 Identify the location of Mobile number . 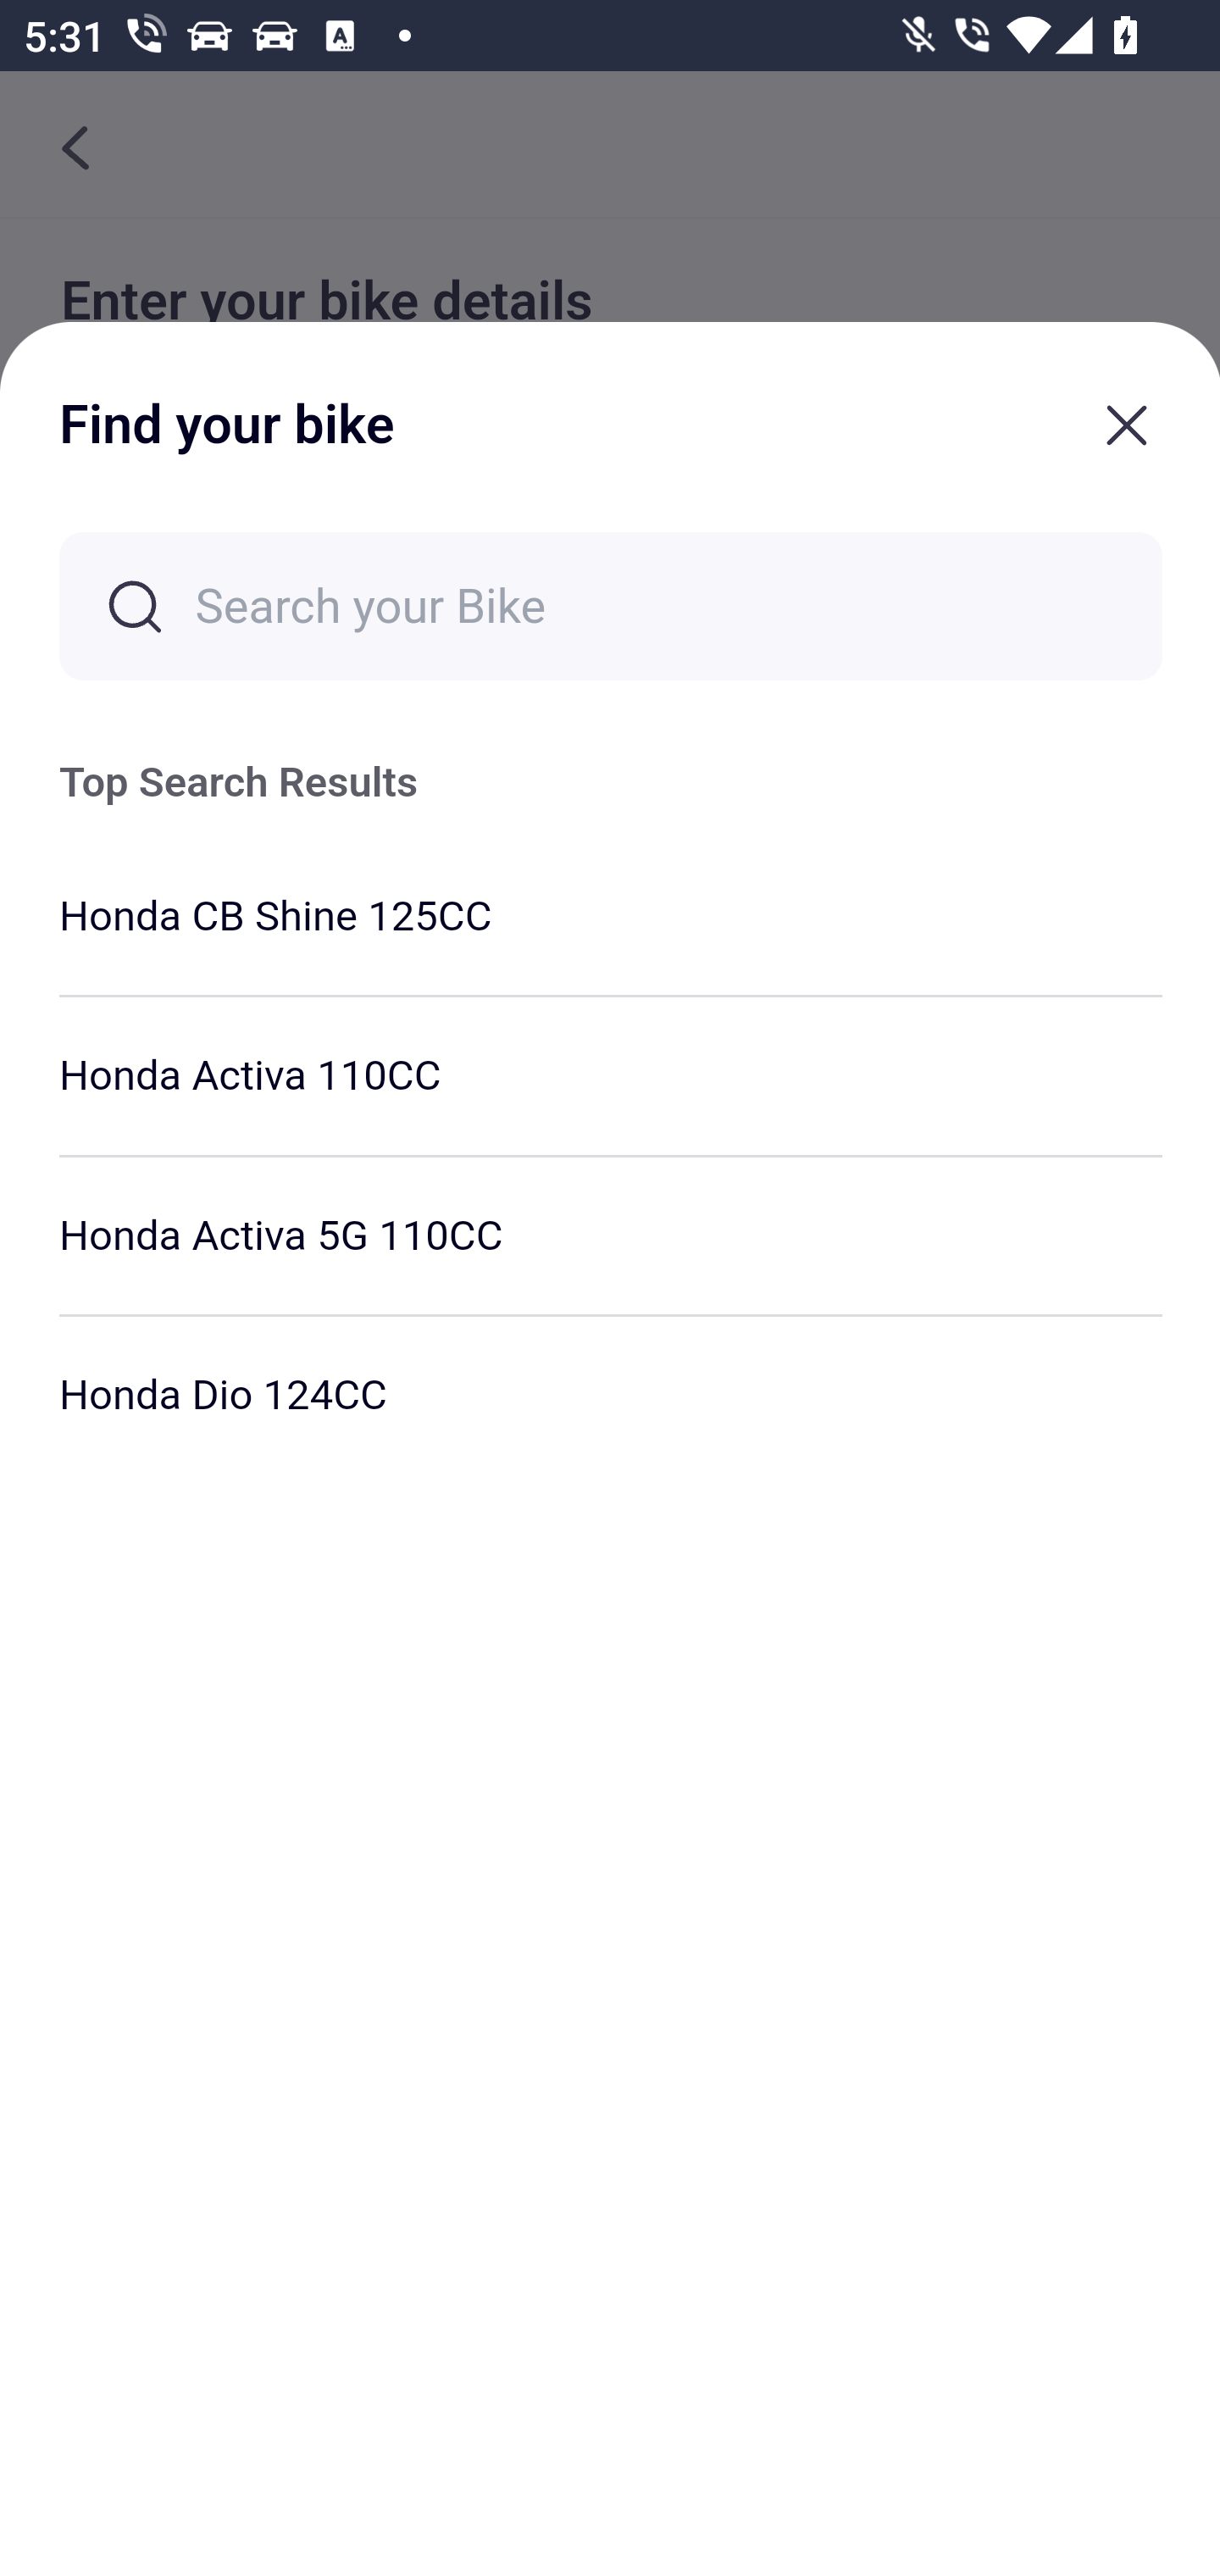
(611, 812).